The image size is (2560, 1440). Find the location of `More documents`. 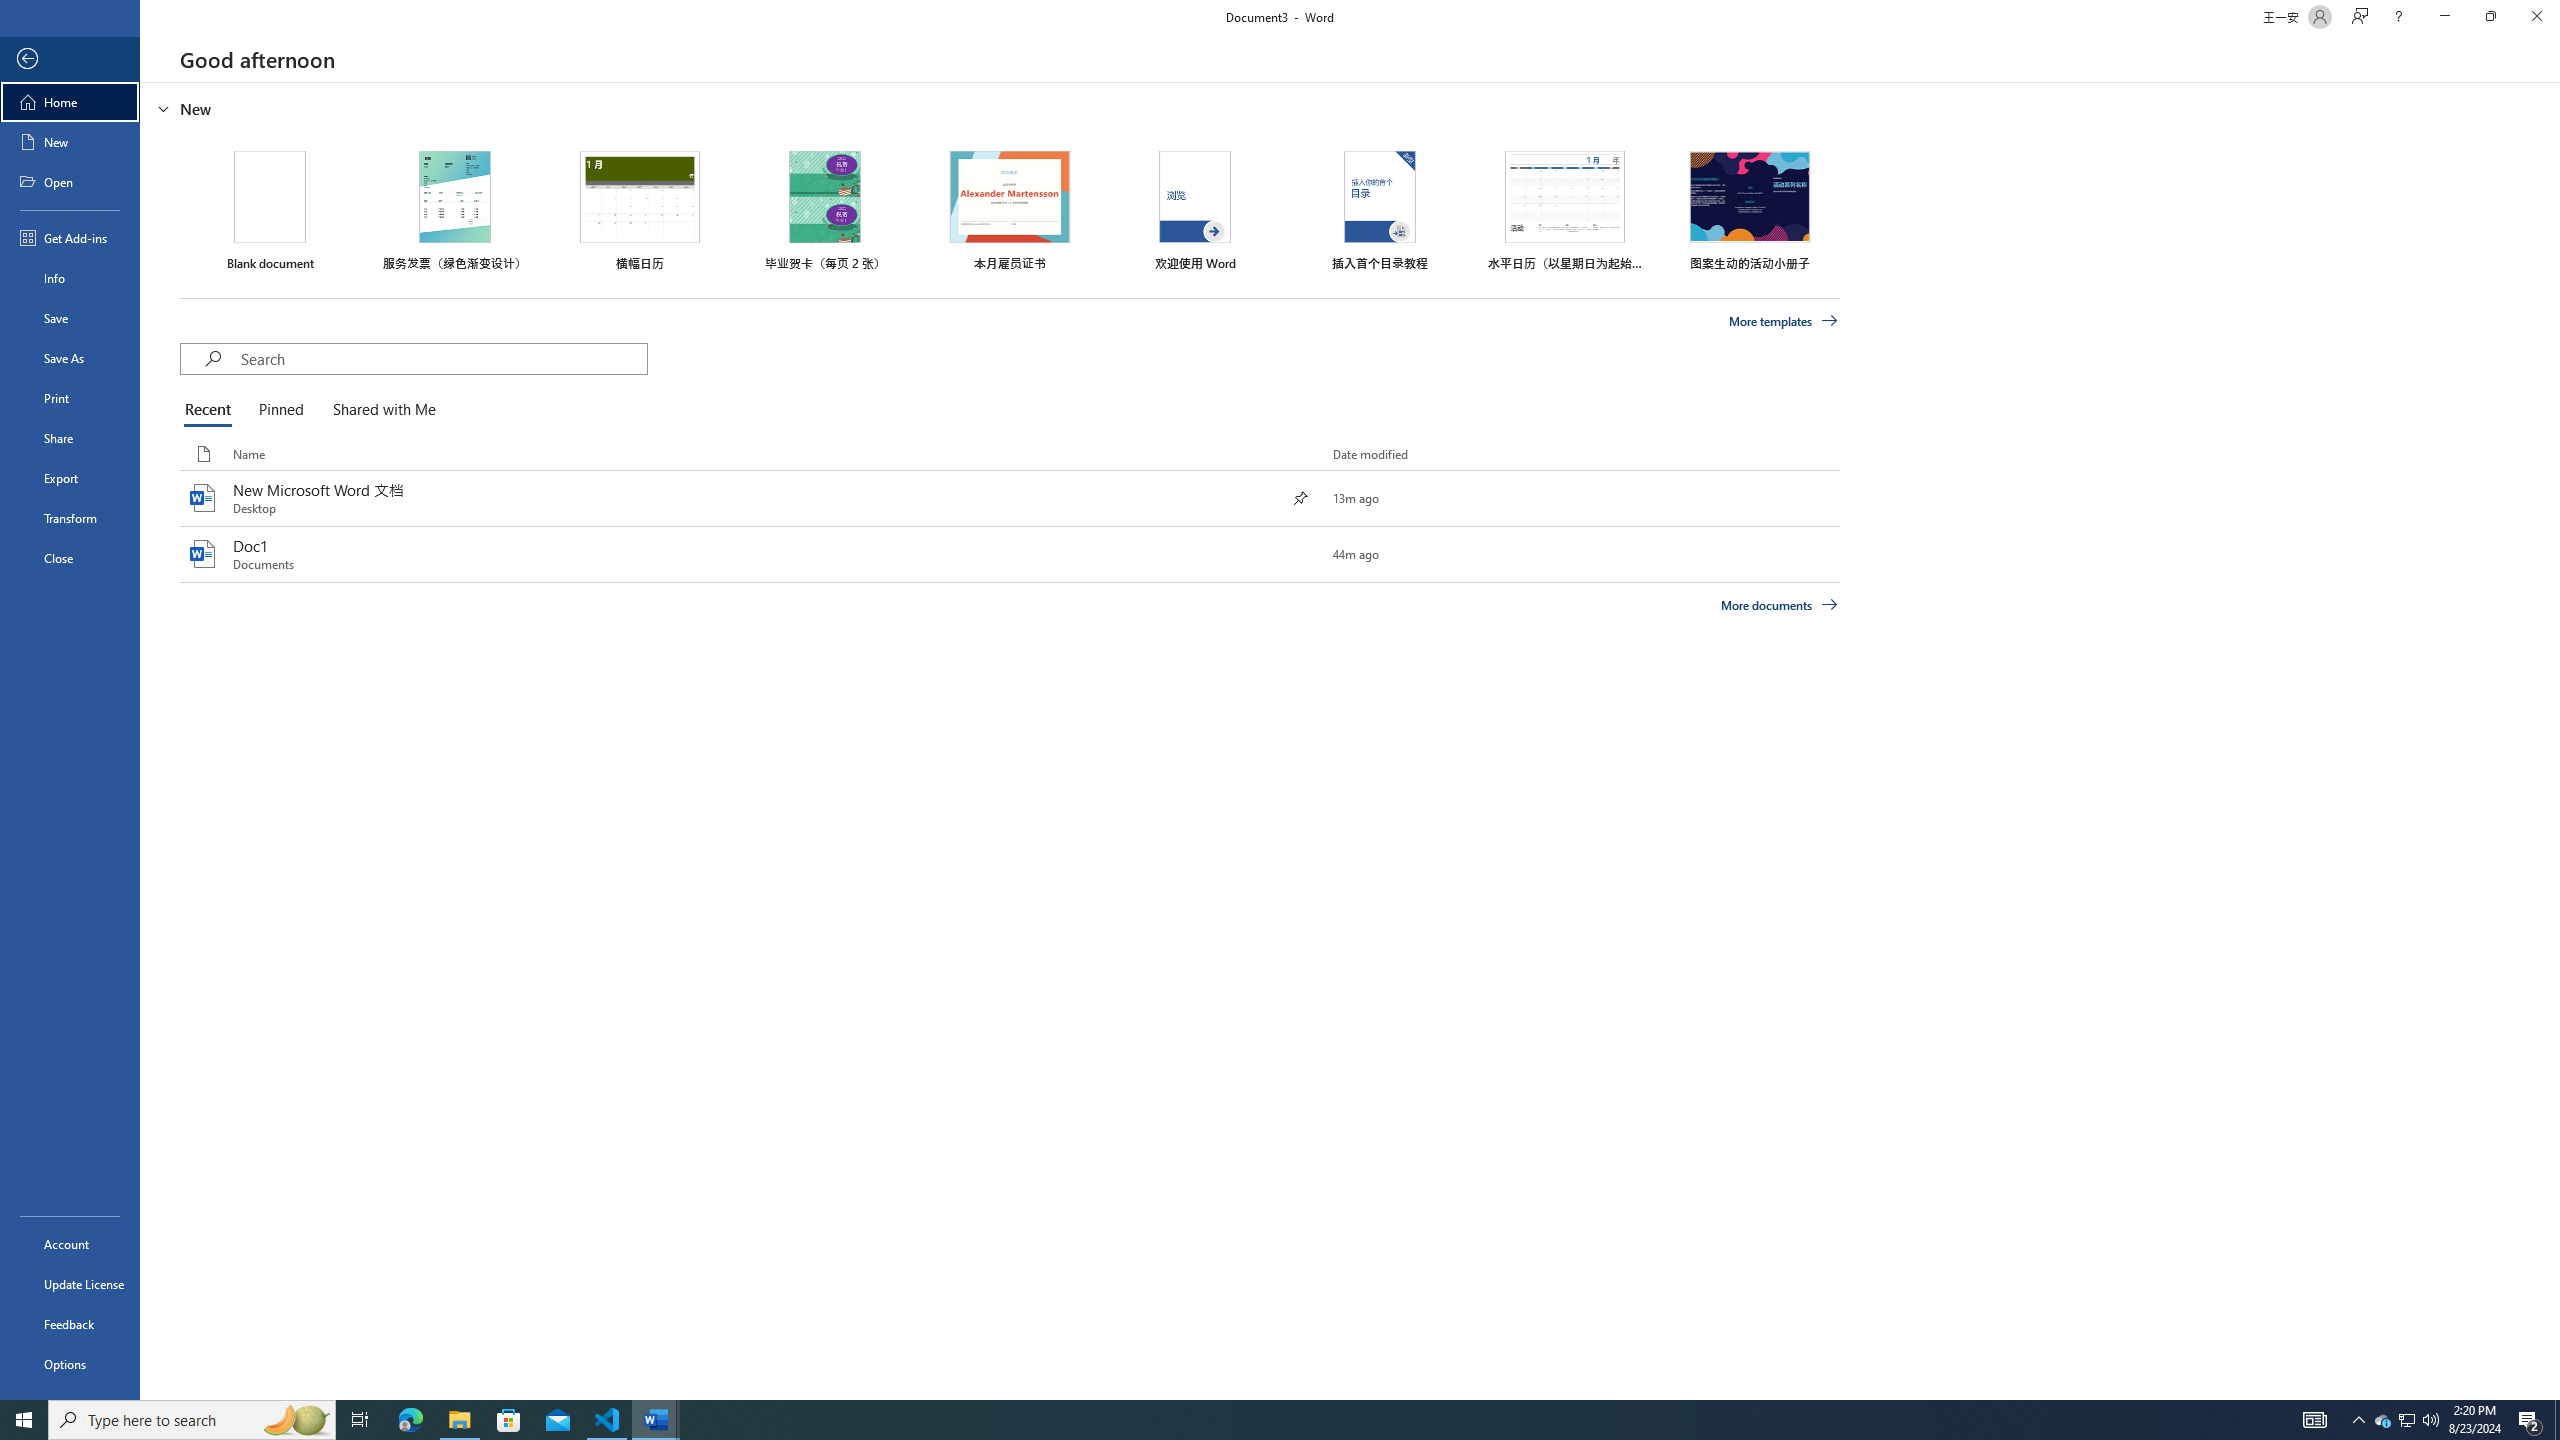

More documents is located at coordinates (1778, 604).